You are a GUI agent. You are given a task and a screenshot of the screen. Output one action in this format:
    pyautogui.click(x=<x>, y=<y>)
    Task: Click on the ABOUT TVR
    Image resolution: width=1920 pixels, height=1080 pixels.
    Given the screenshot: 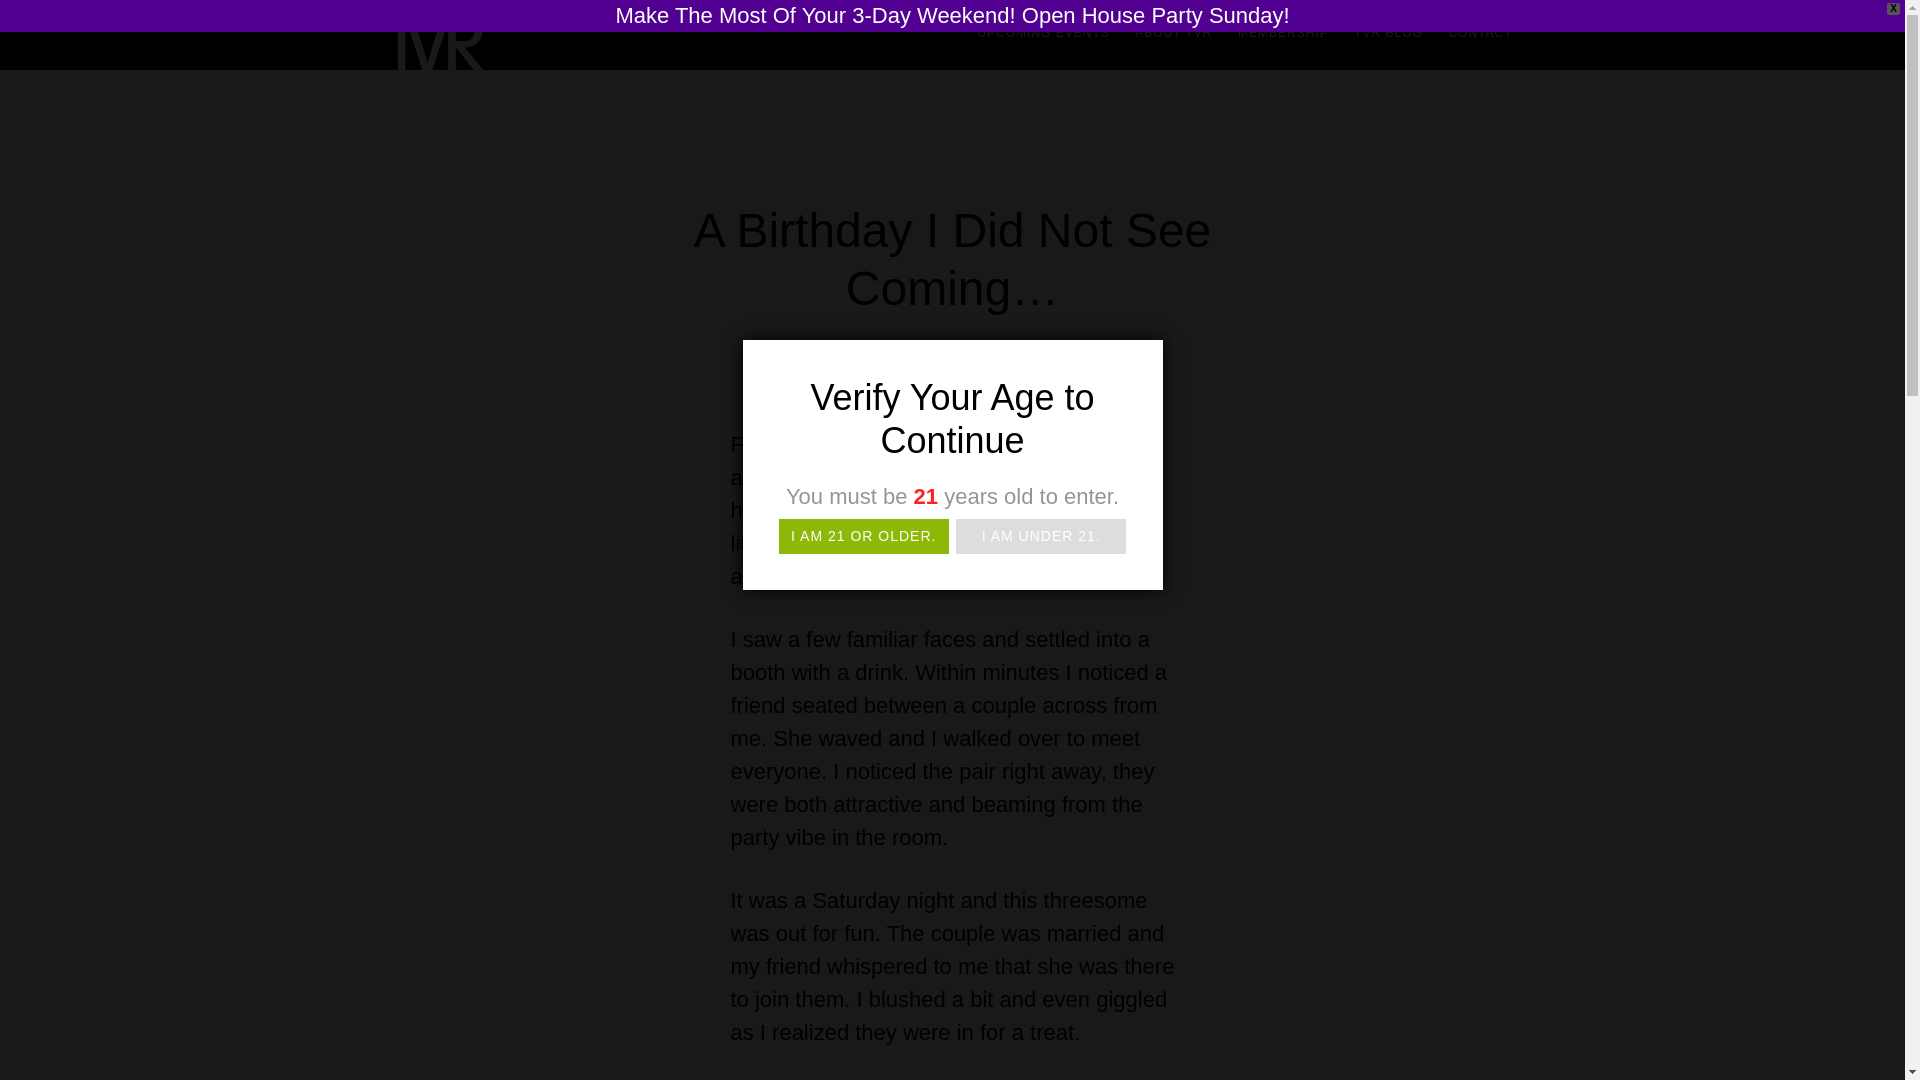 What is the action you would take?
    pyautogui.click(x=1173, y=32)
    